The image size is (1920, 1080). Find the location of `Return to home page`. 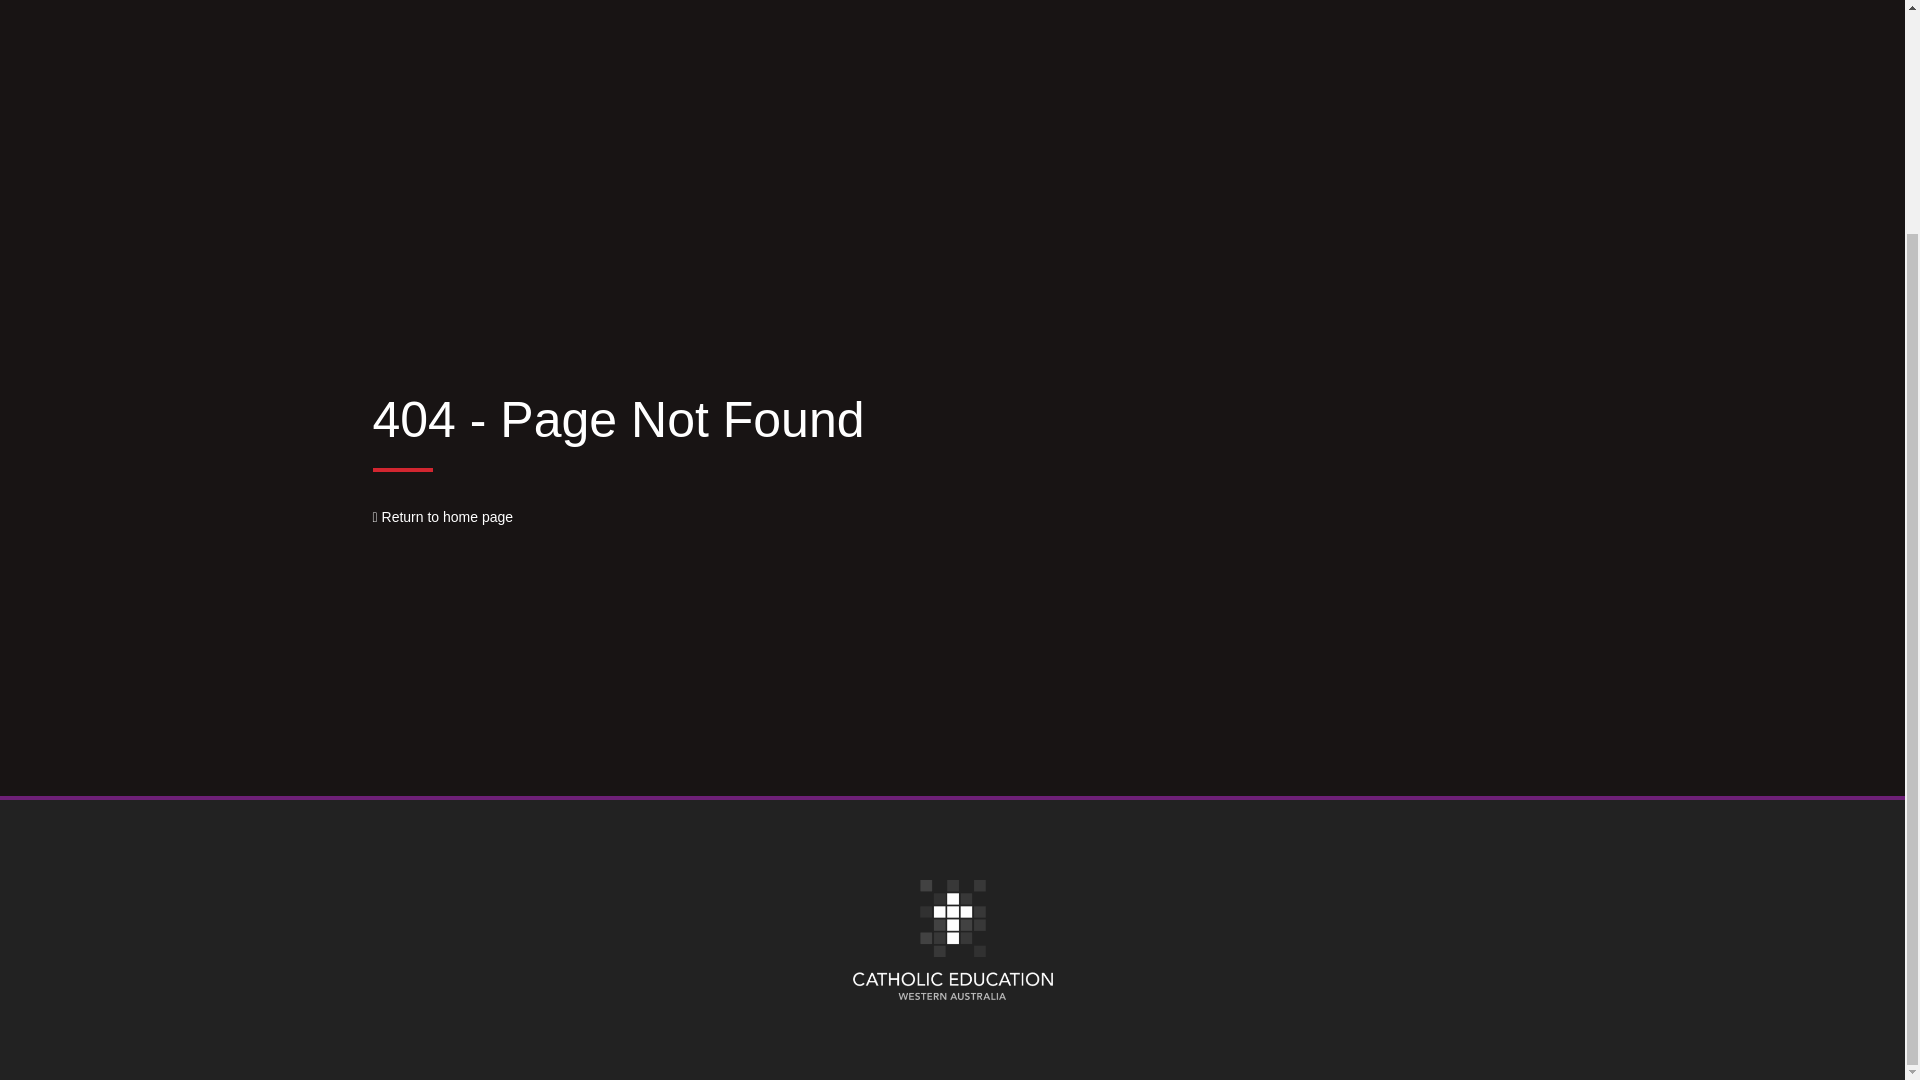

Return to home page is located at coordinates (442, 516).